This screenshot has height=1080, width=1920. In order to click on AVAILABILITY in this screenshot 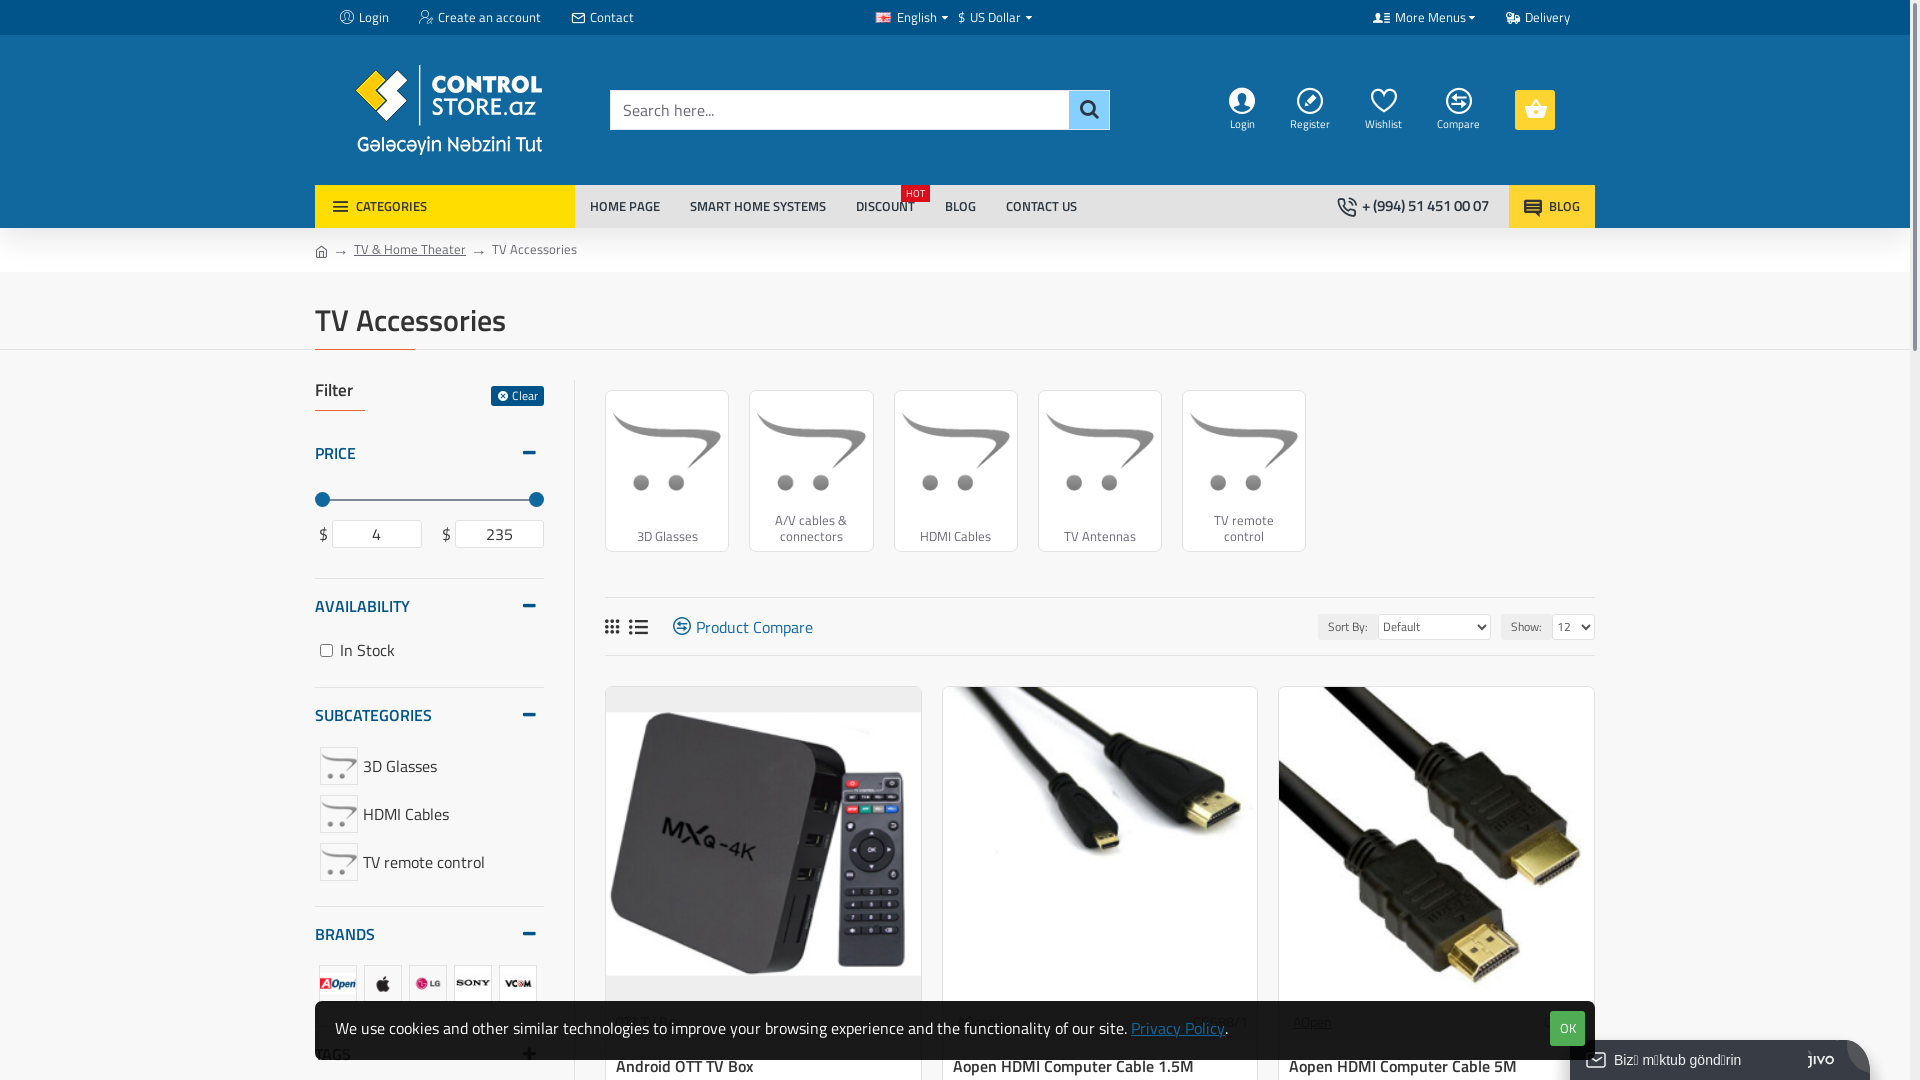, I will do `click(430, 606)`.